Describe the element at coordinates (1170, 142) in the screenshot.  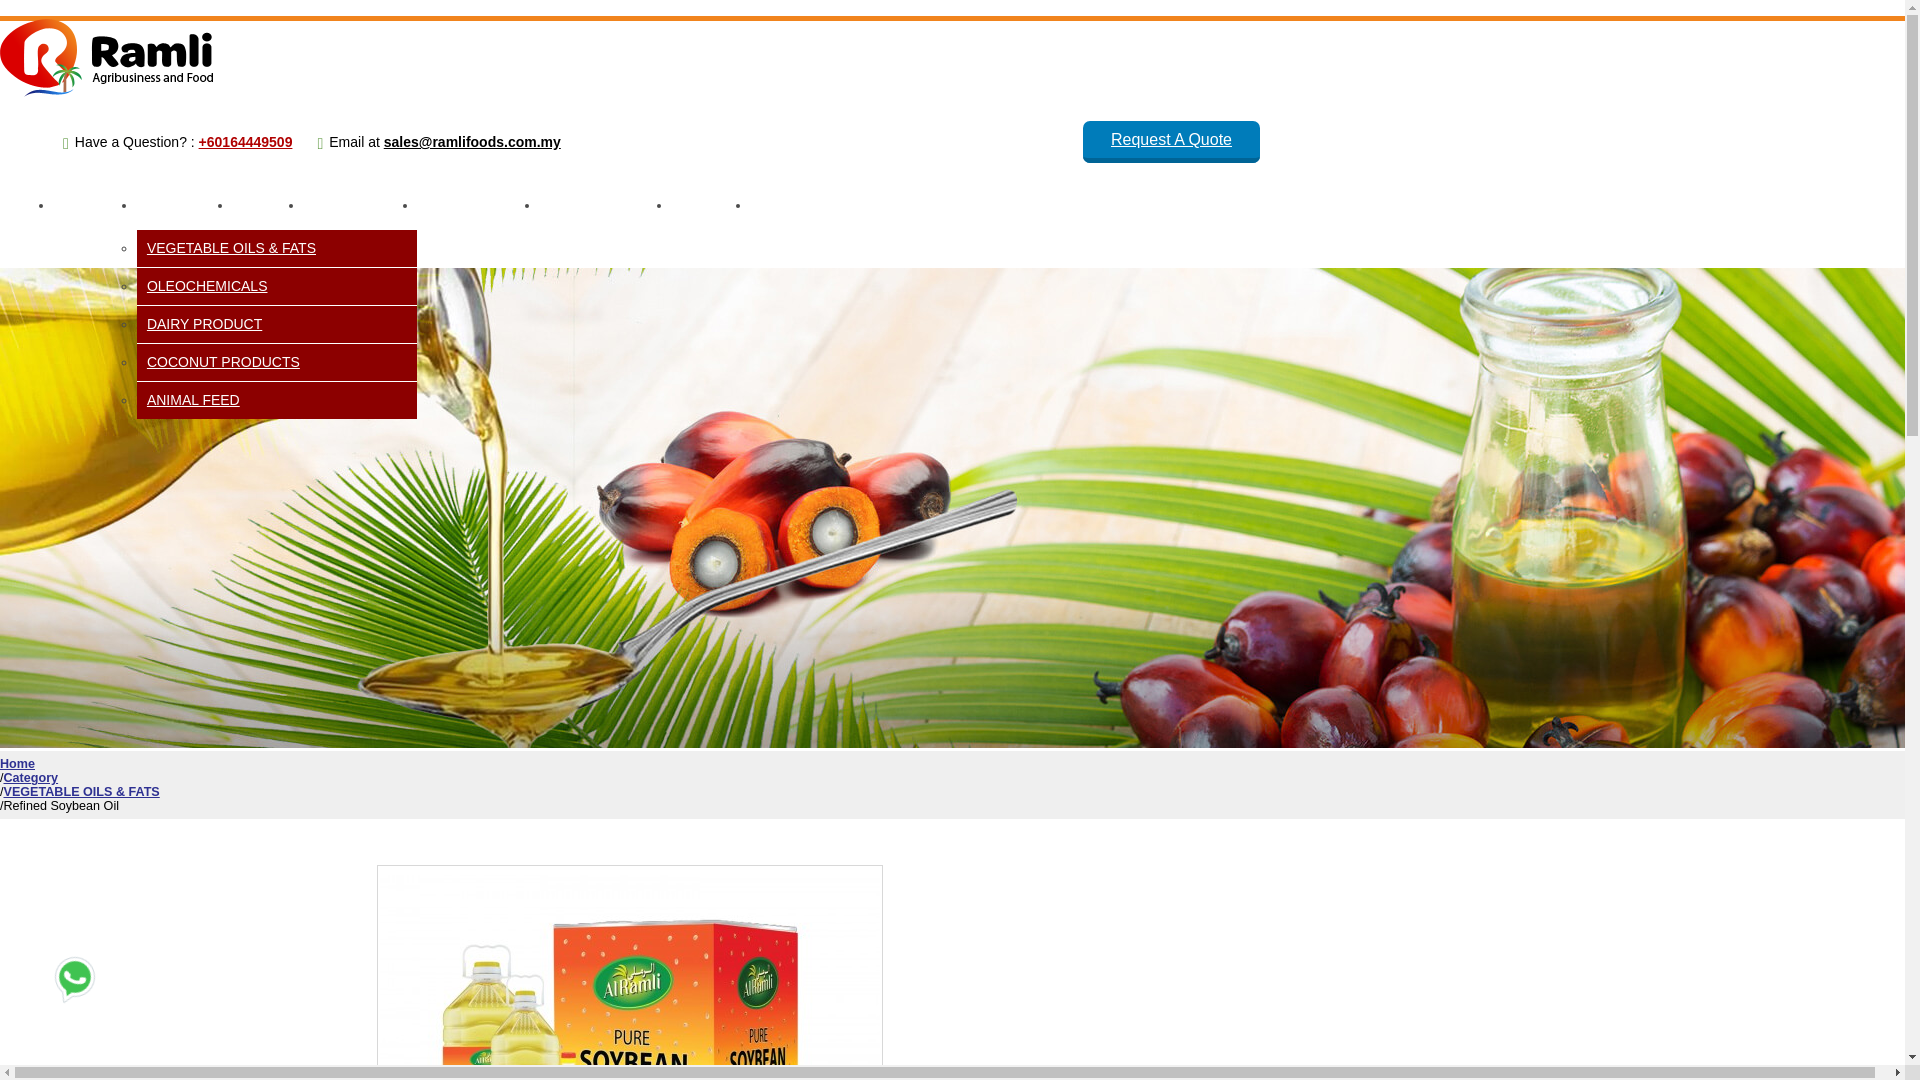
I see `Request A Quote` at that location.